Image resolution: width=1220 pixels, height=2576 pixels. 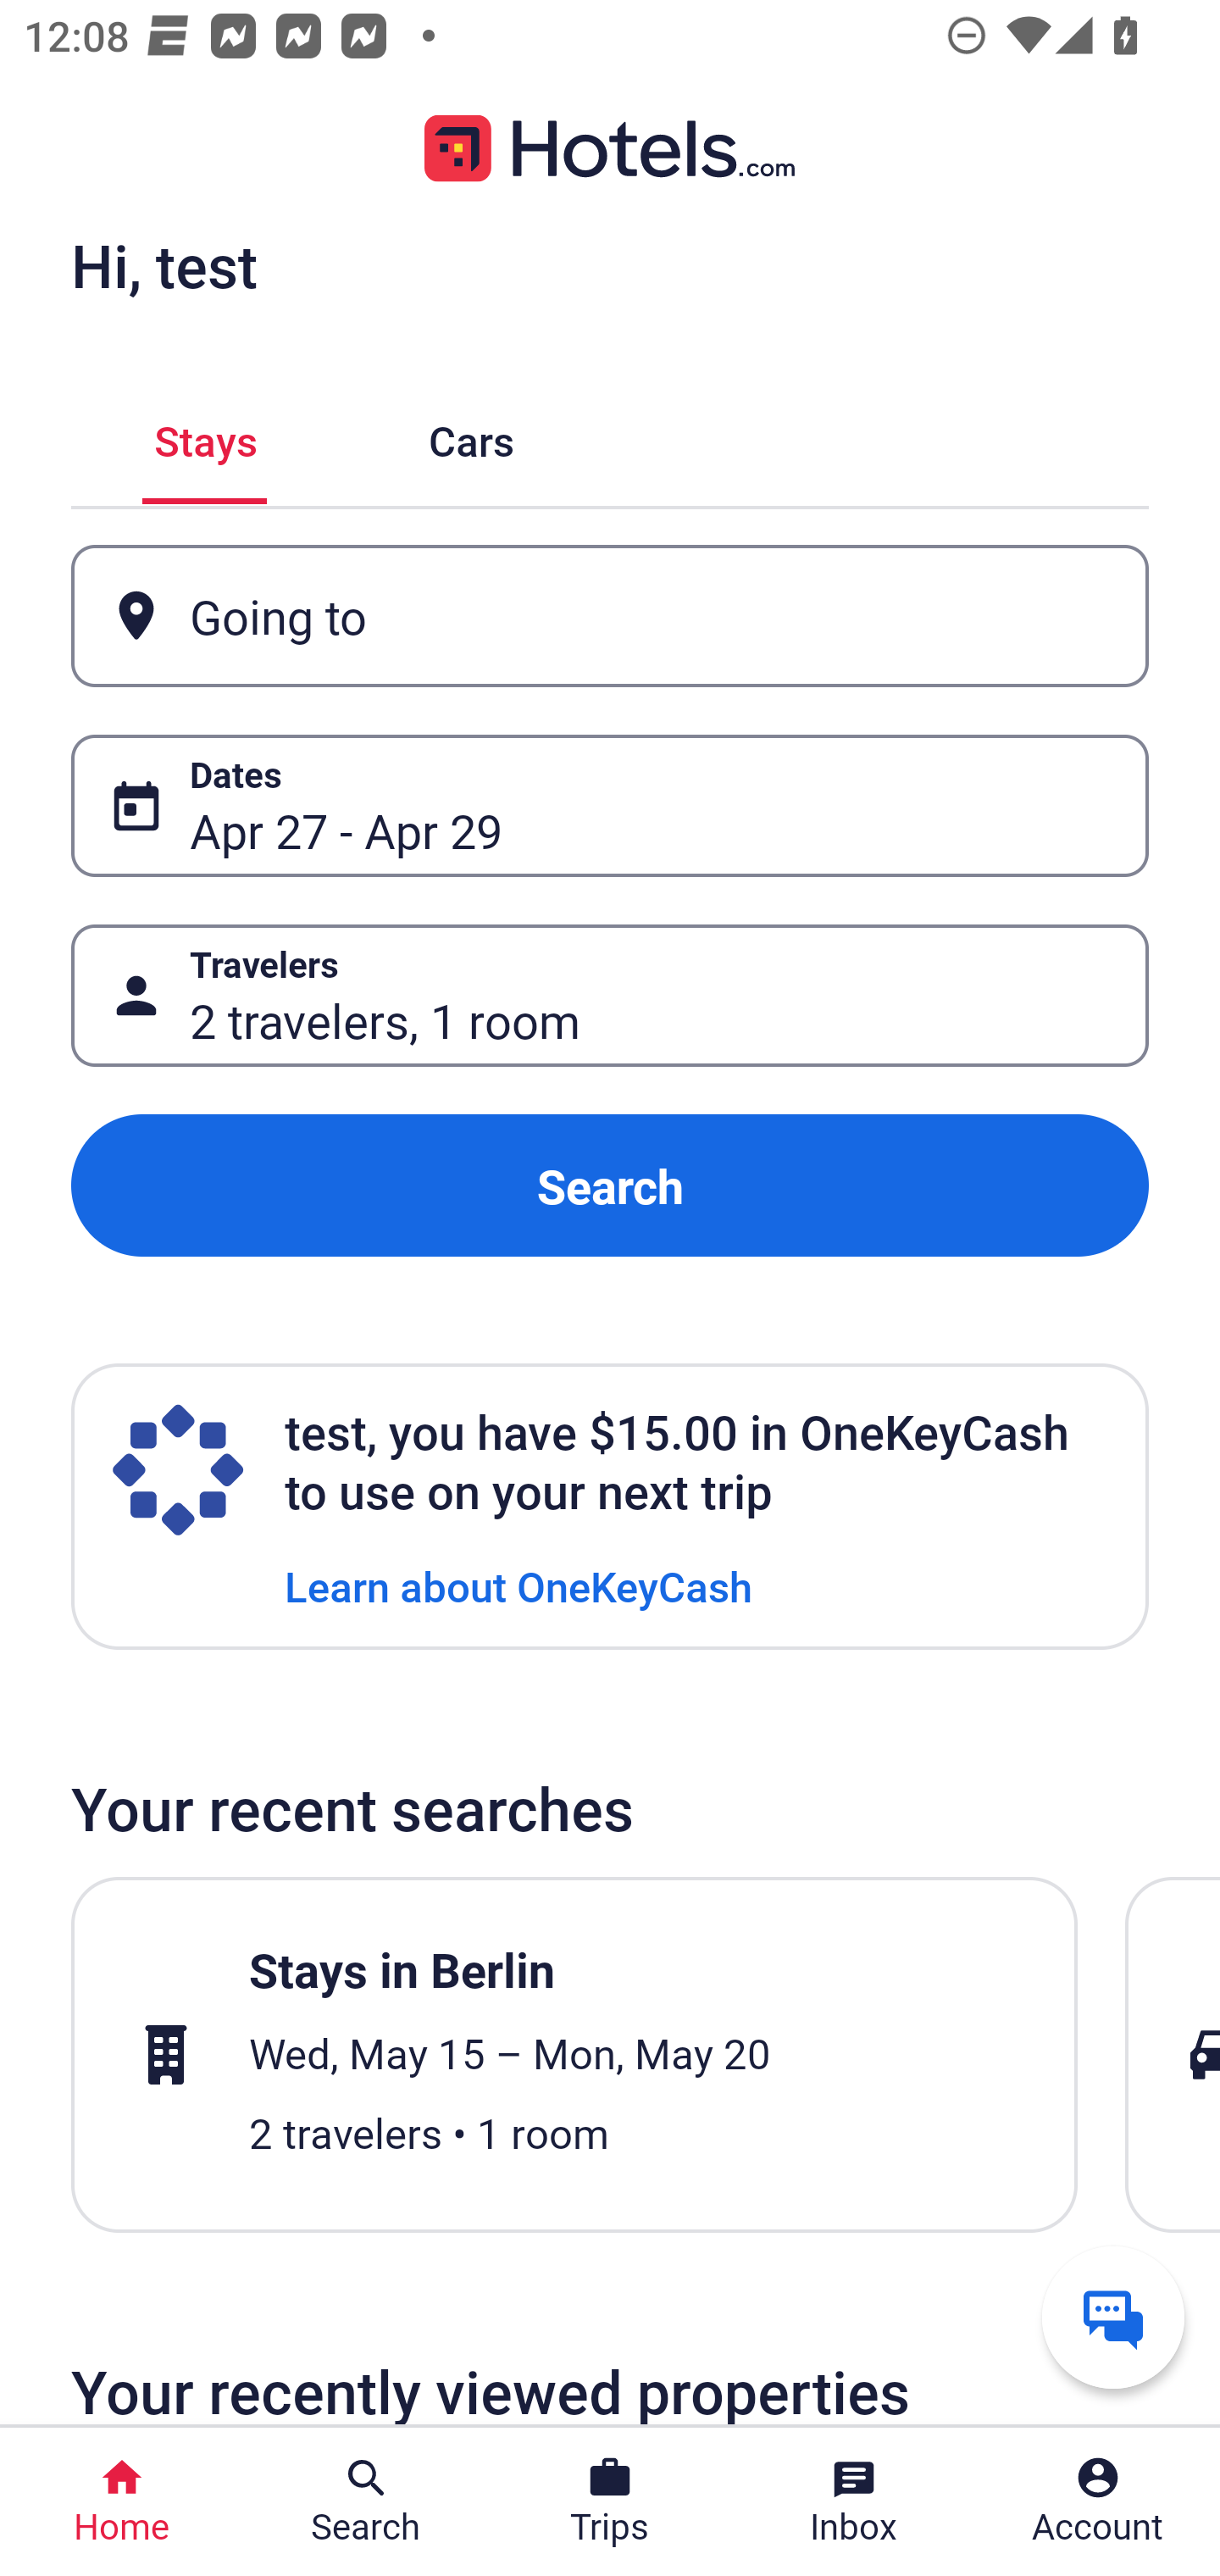 What do you see at coordinates (610, 805) in the screenshot?
I see `Dates Button Apr 27 - Apr 29` at bounding box center [610, 805].